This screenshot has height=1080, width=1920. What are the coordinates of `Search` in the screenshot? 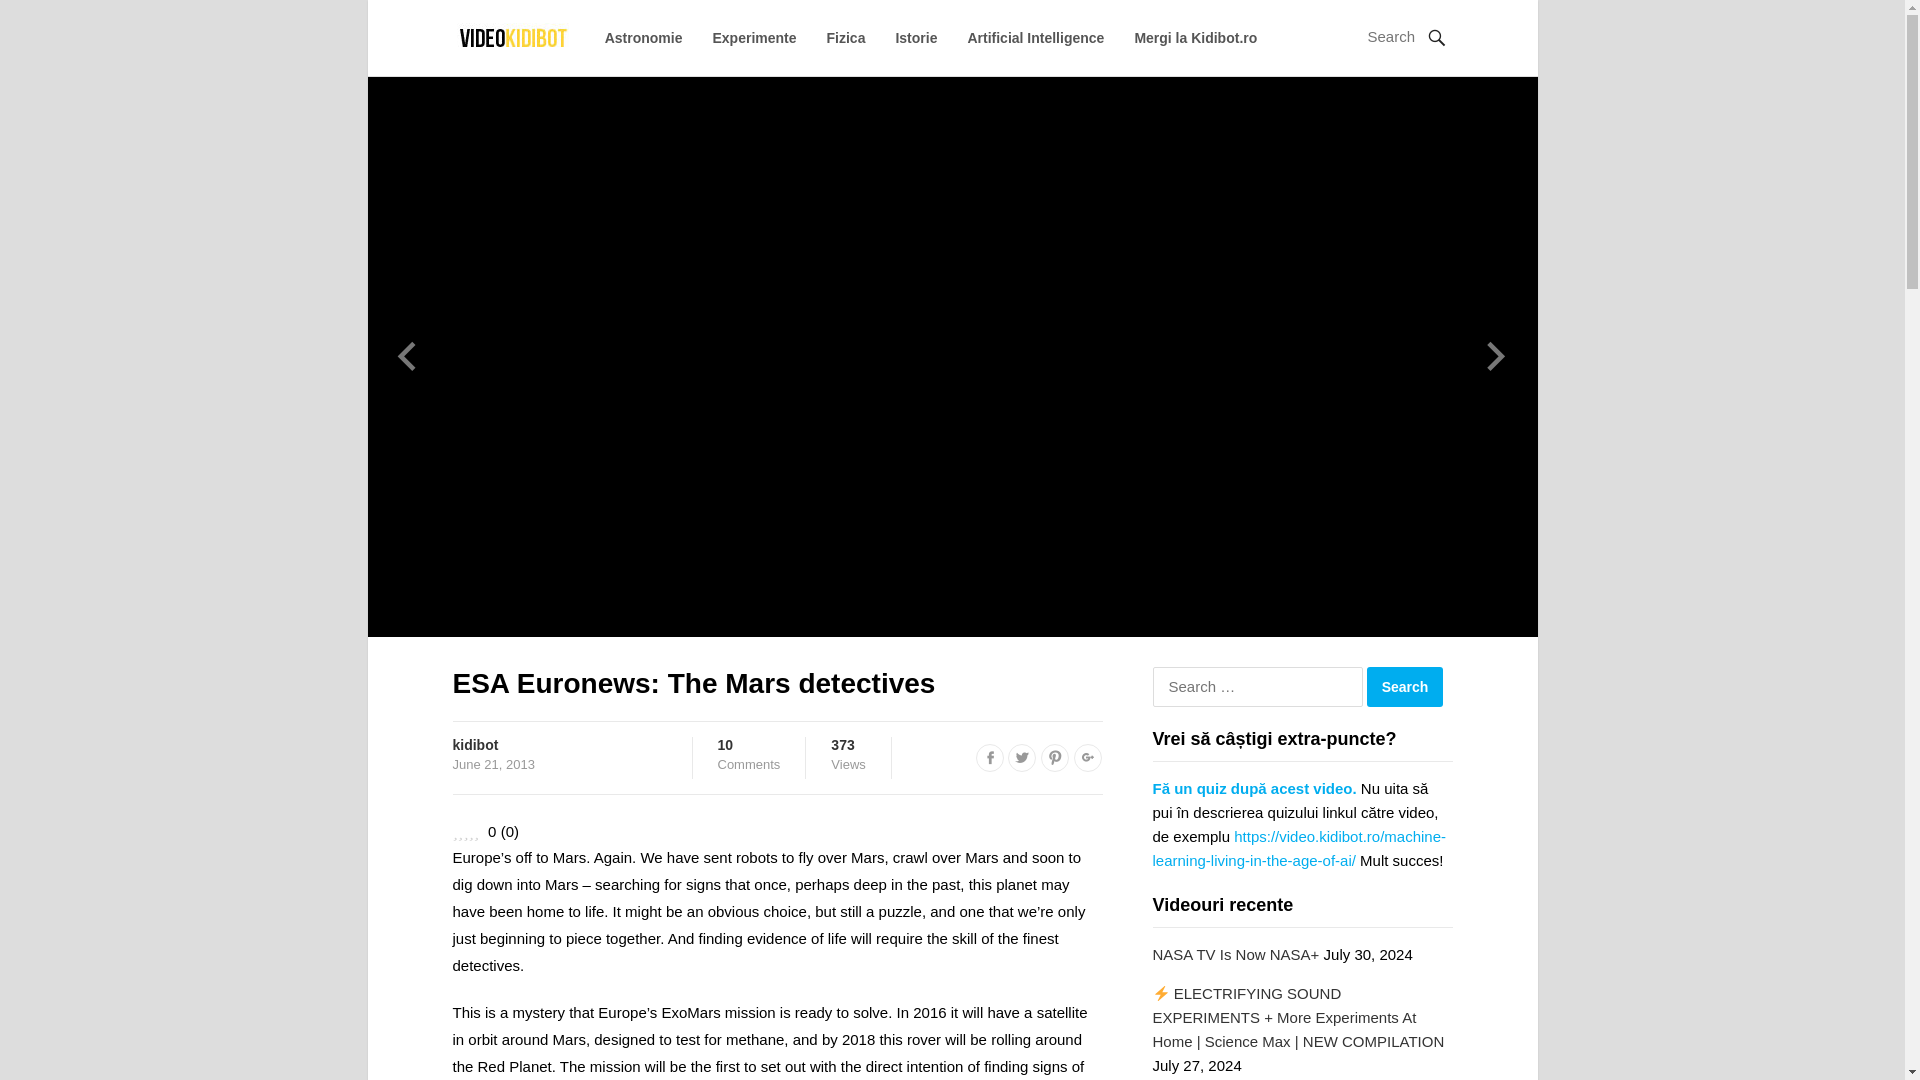 It's located at (1405, 687).